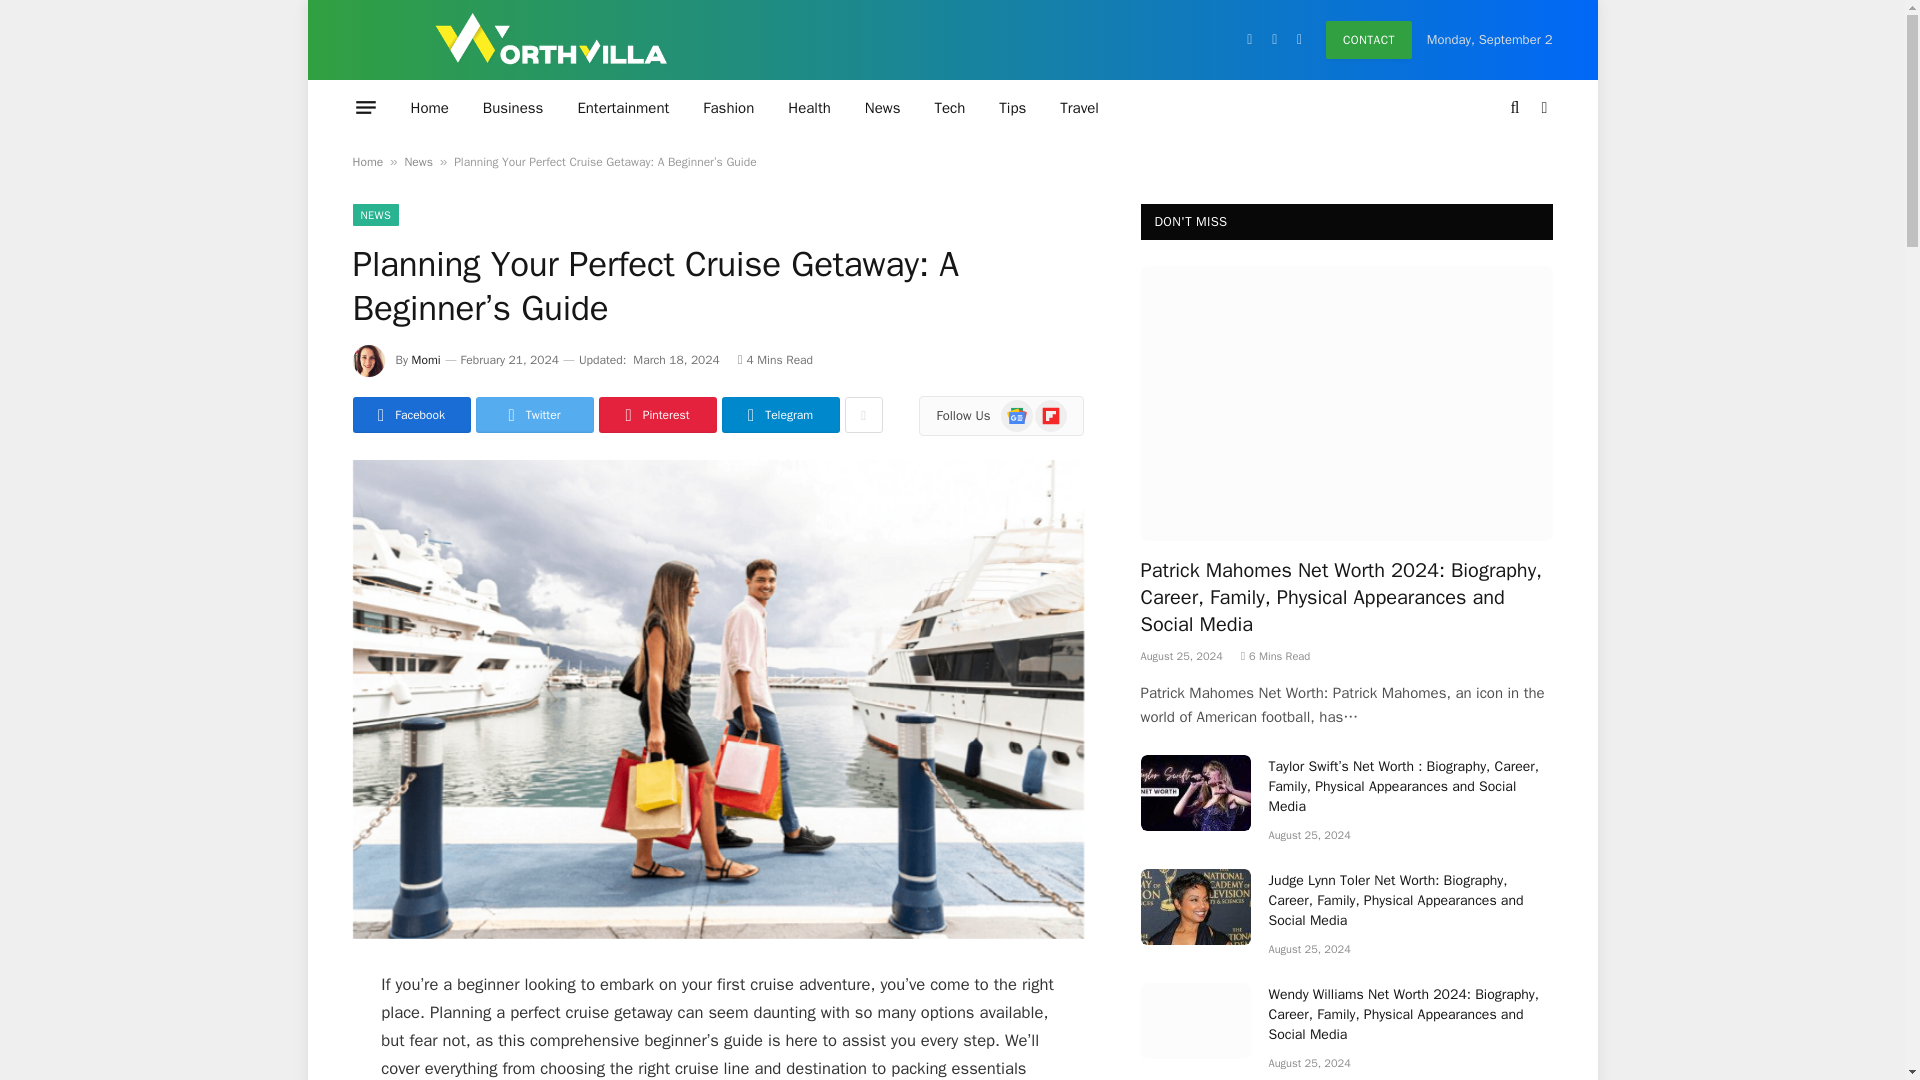  What do you see at coordinates (882, 107) in the screenshot?
I see `News` at bounding box center [882, 107].